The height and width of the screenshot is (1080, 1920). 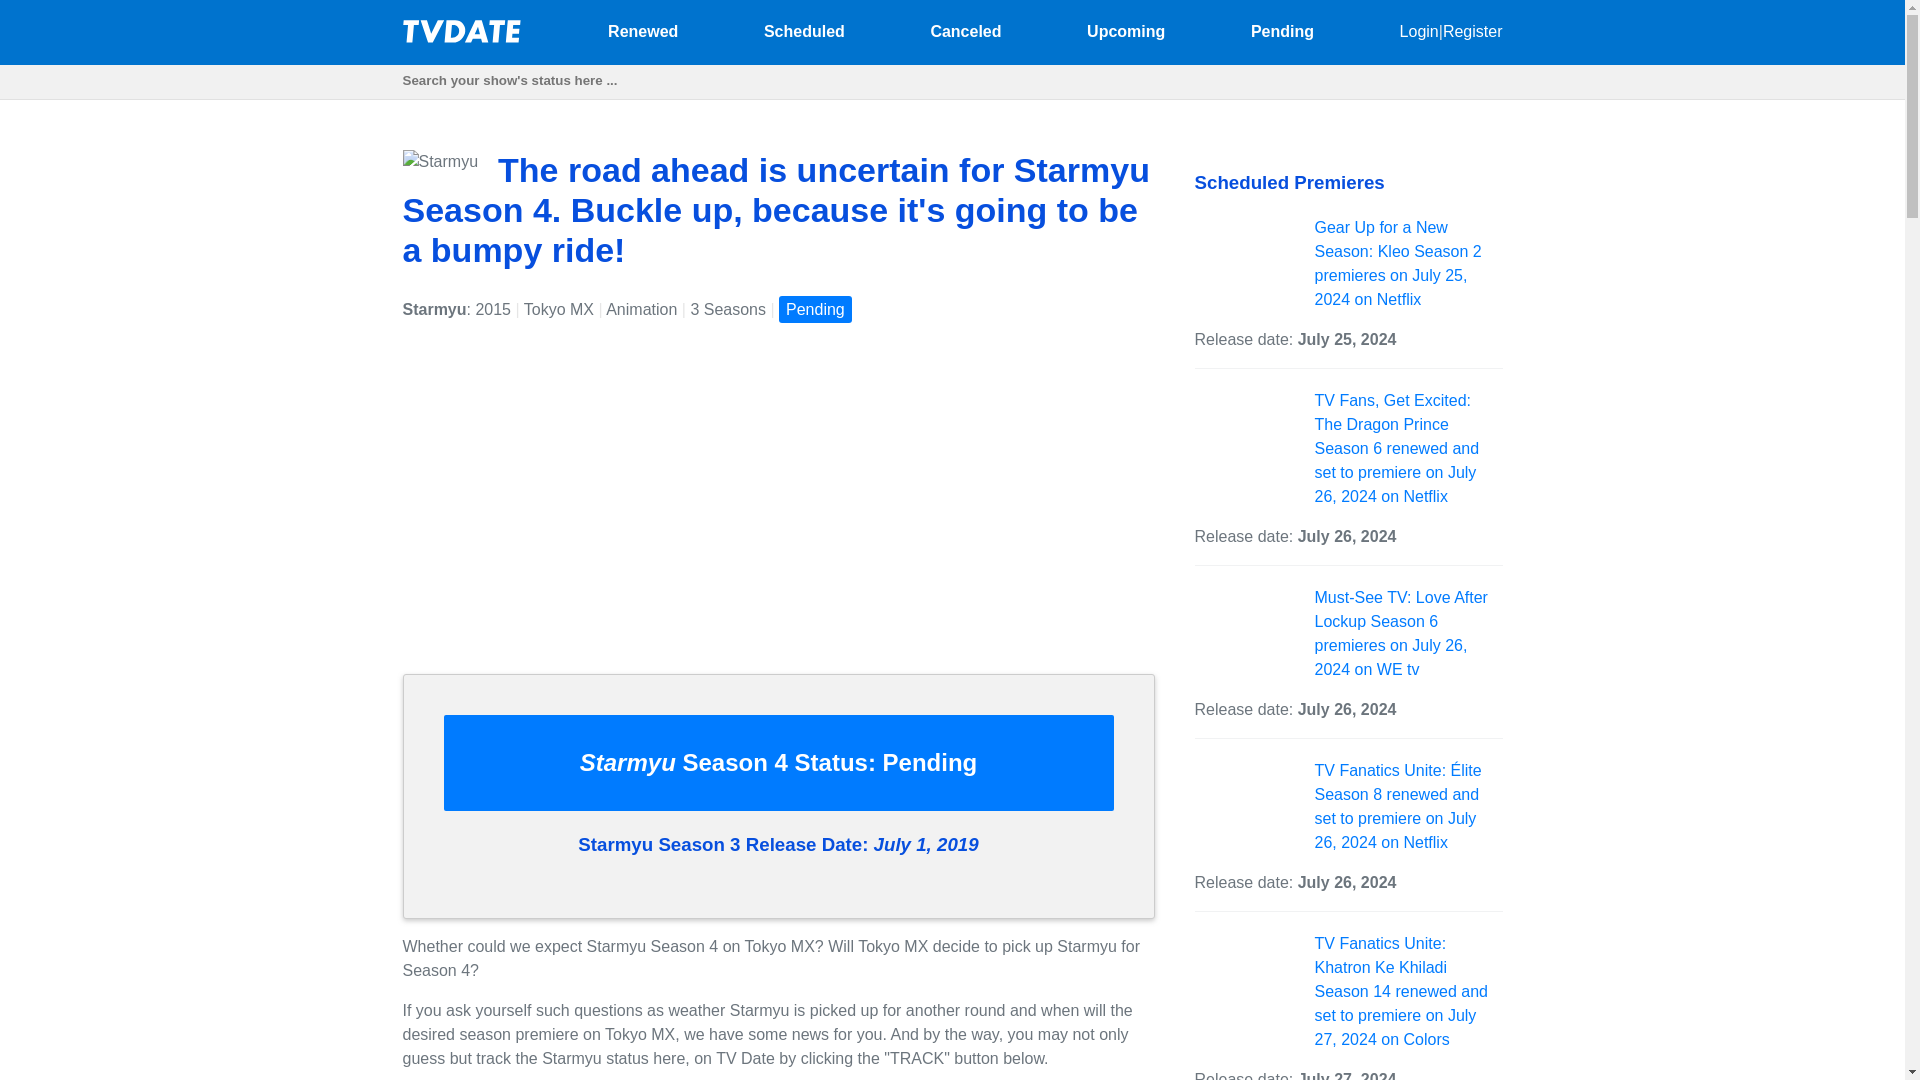 What do you see at coordinates (1282, 30) in the screenshot?
I see `Pending` at bounding box center [1282, 30].